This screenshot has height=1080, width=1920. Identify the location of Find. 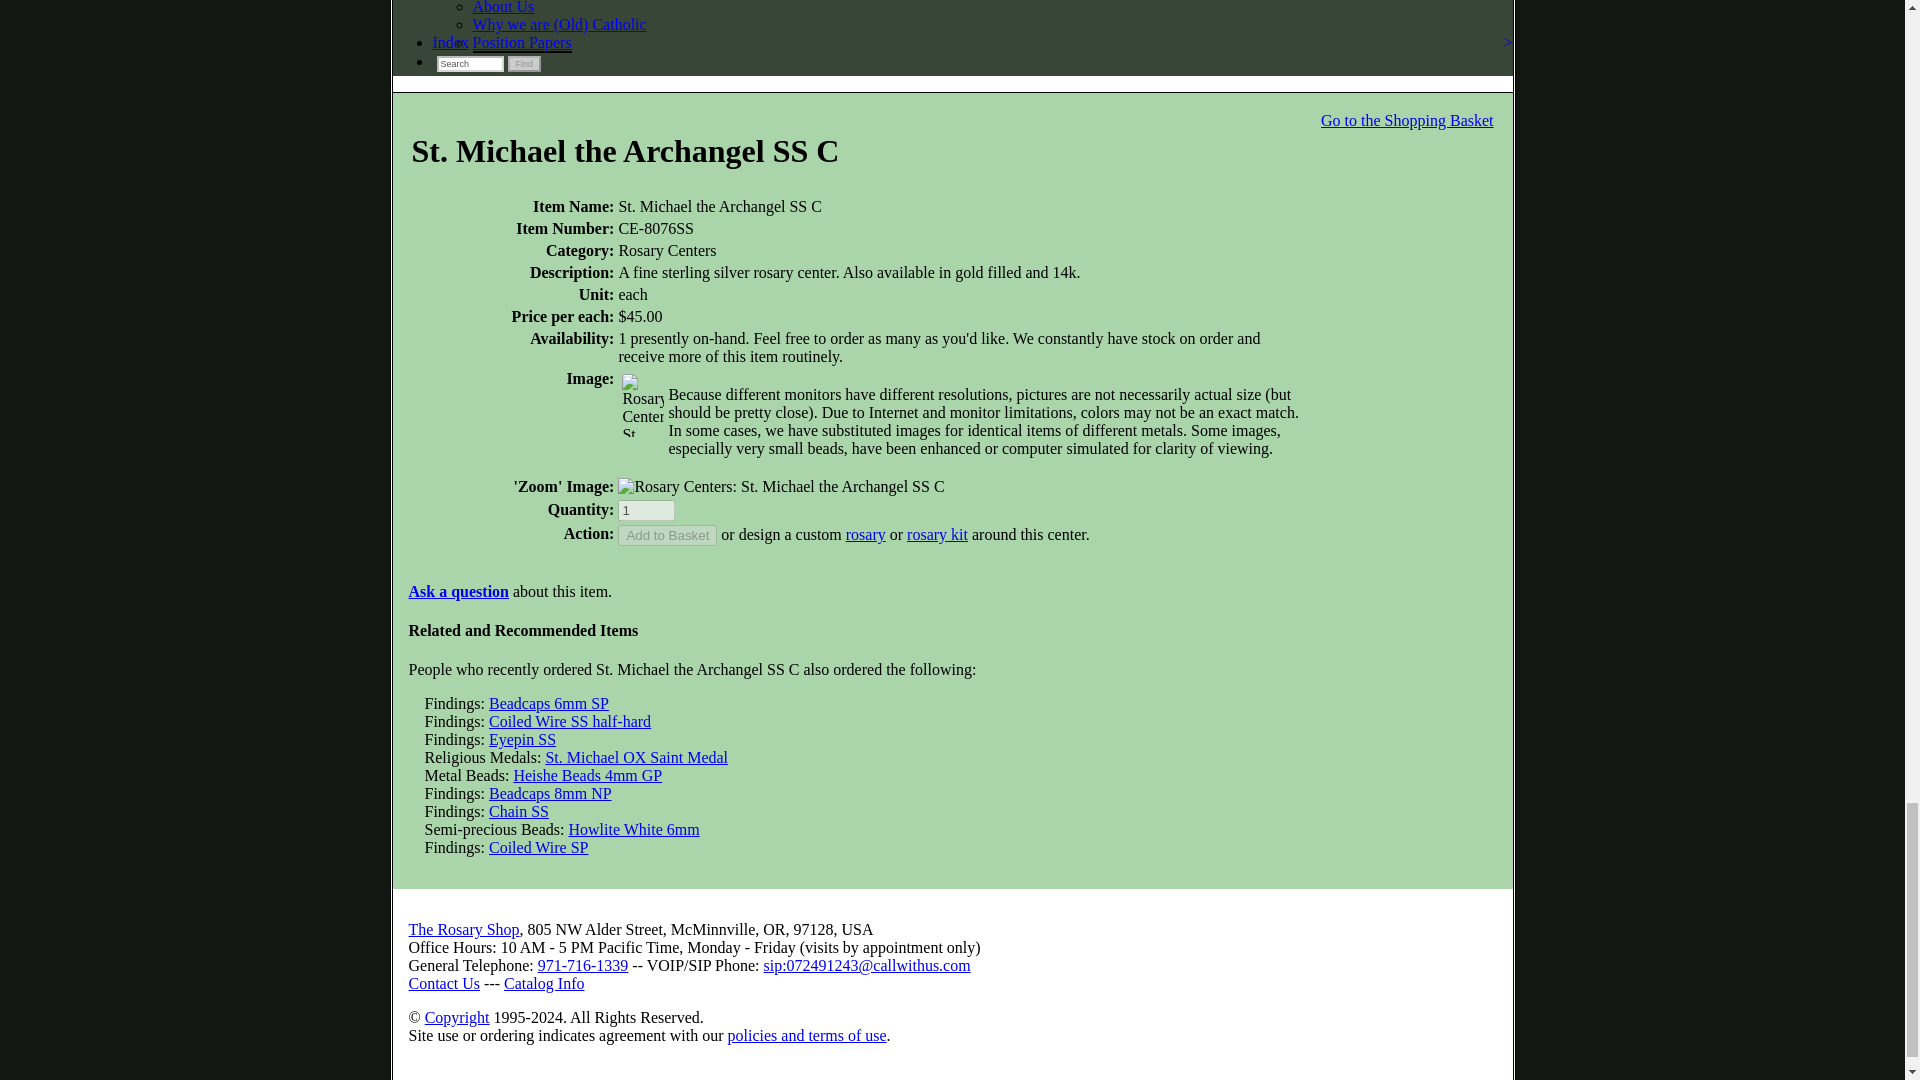
(524, 64).